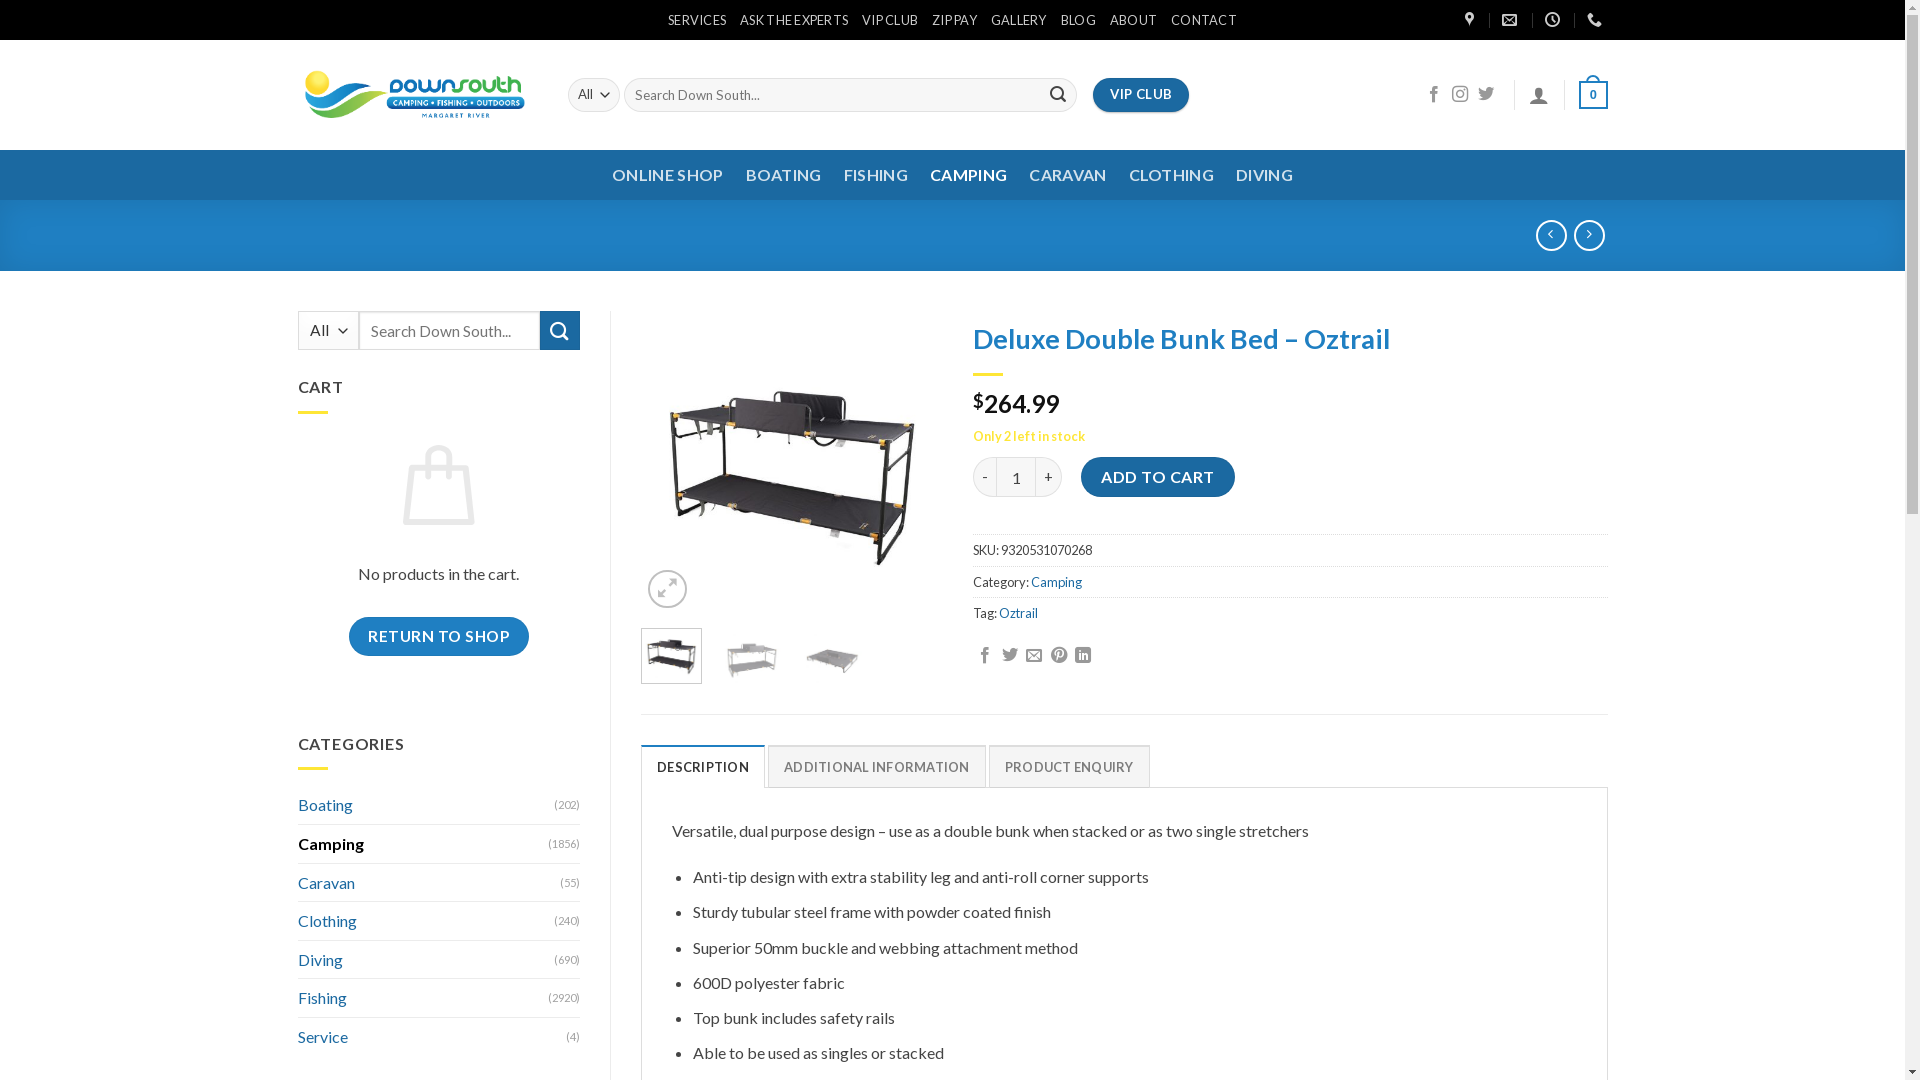 This screenshot has width=1920, height=1080. What do you see at coordinates (1018, 613) in the screenshot?
I see `Oztrail` at bounding box center [1018, 613].